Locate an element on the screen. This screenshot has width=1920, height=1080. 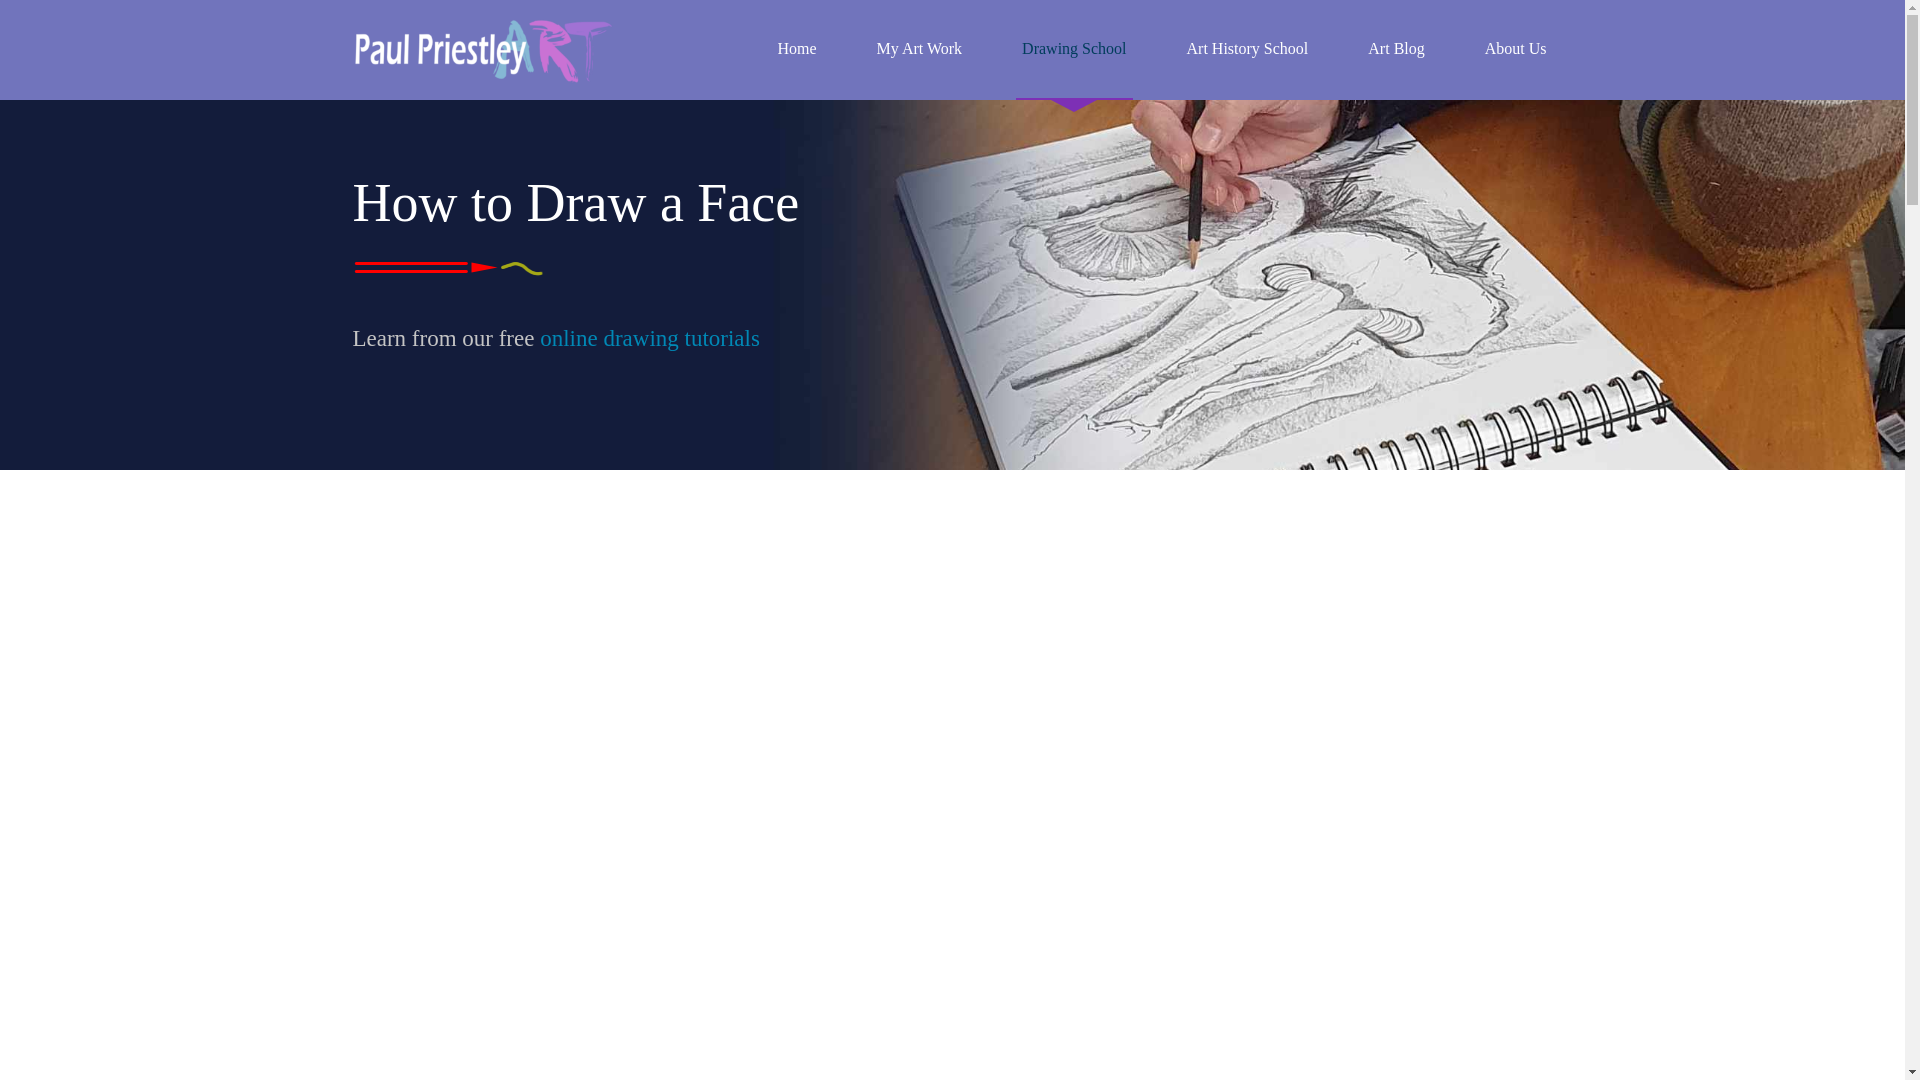
online drawing tutorials is located at coordinates (650, 338).